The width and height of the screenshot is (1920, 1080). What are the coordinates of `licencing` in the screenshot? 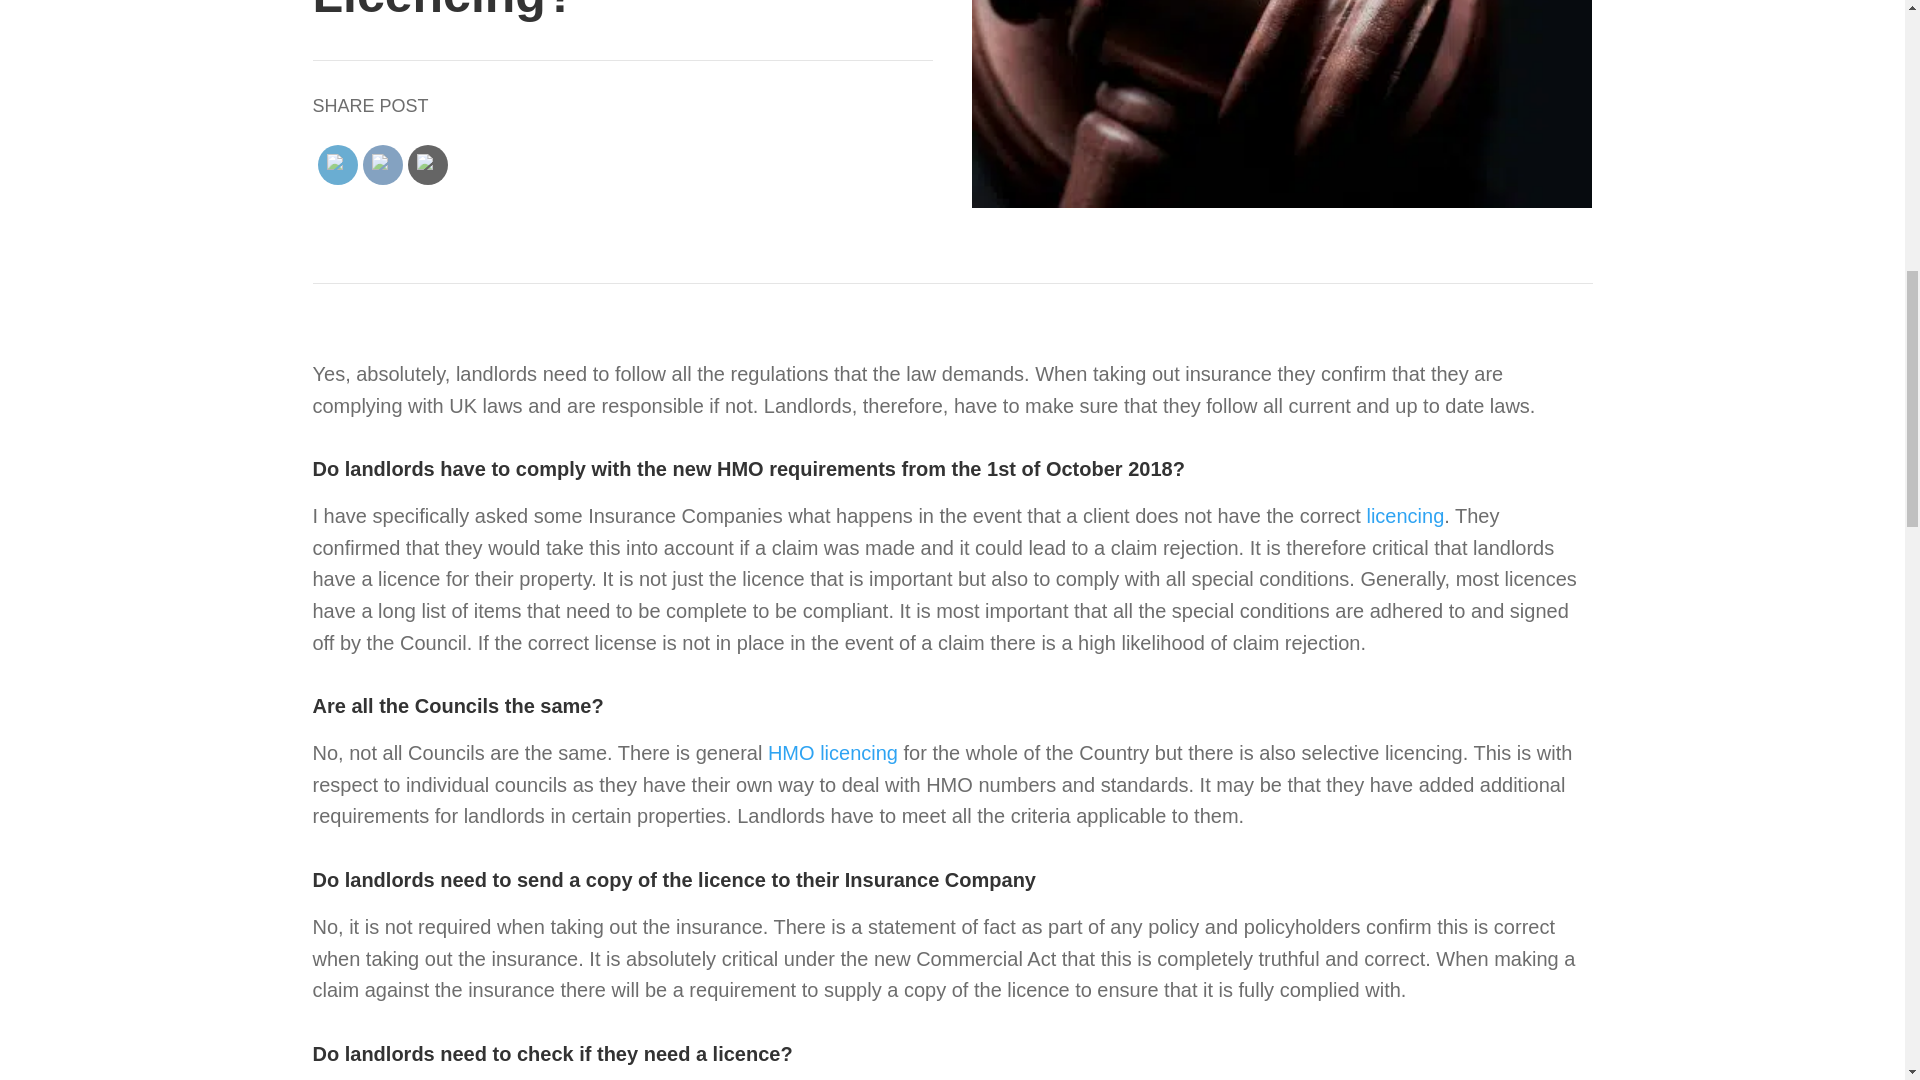 It's located at (1404, 516).